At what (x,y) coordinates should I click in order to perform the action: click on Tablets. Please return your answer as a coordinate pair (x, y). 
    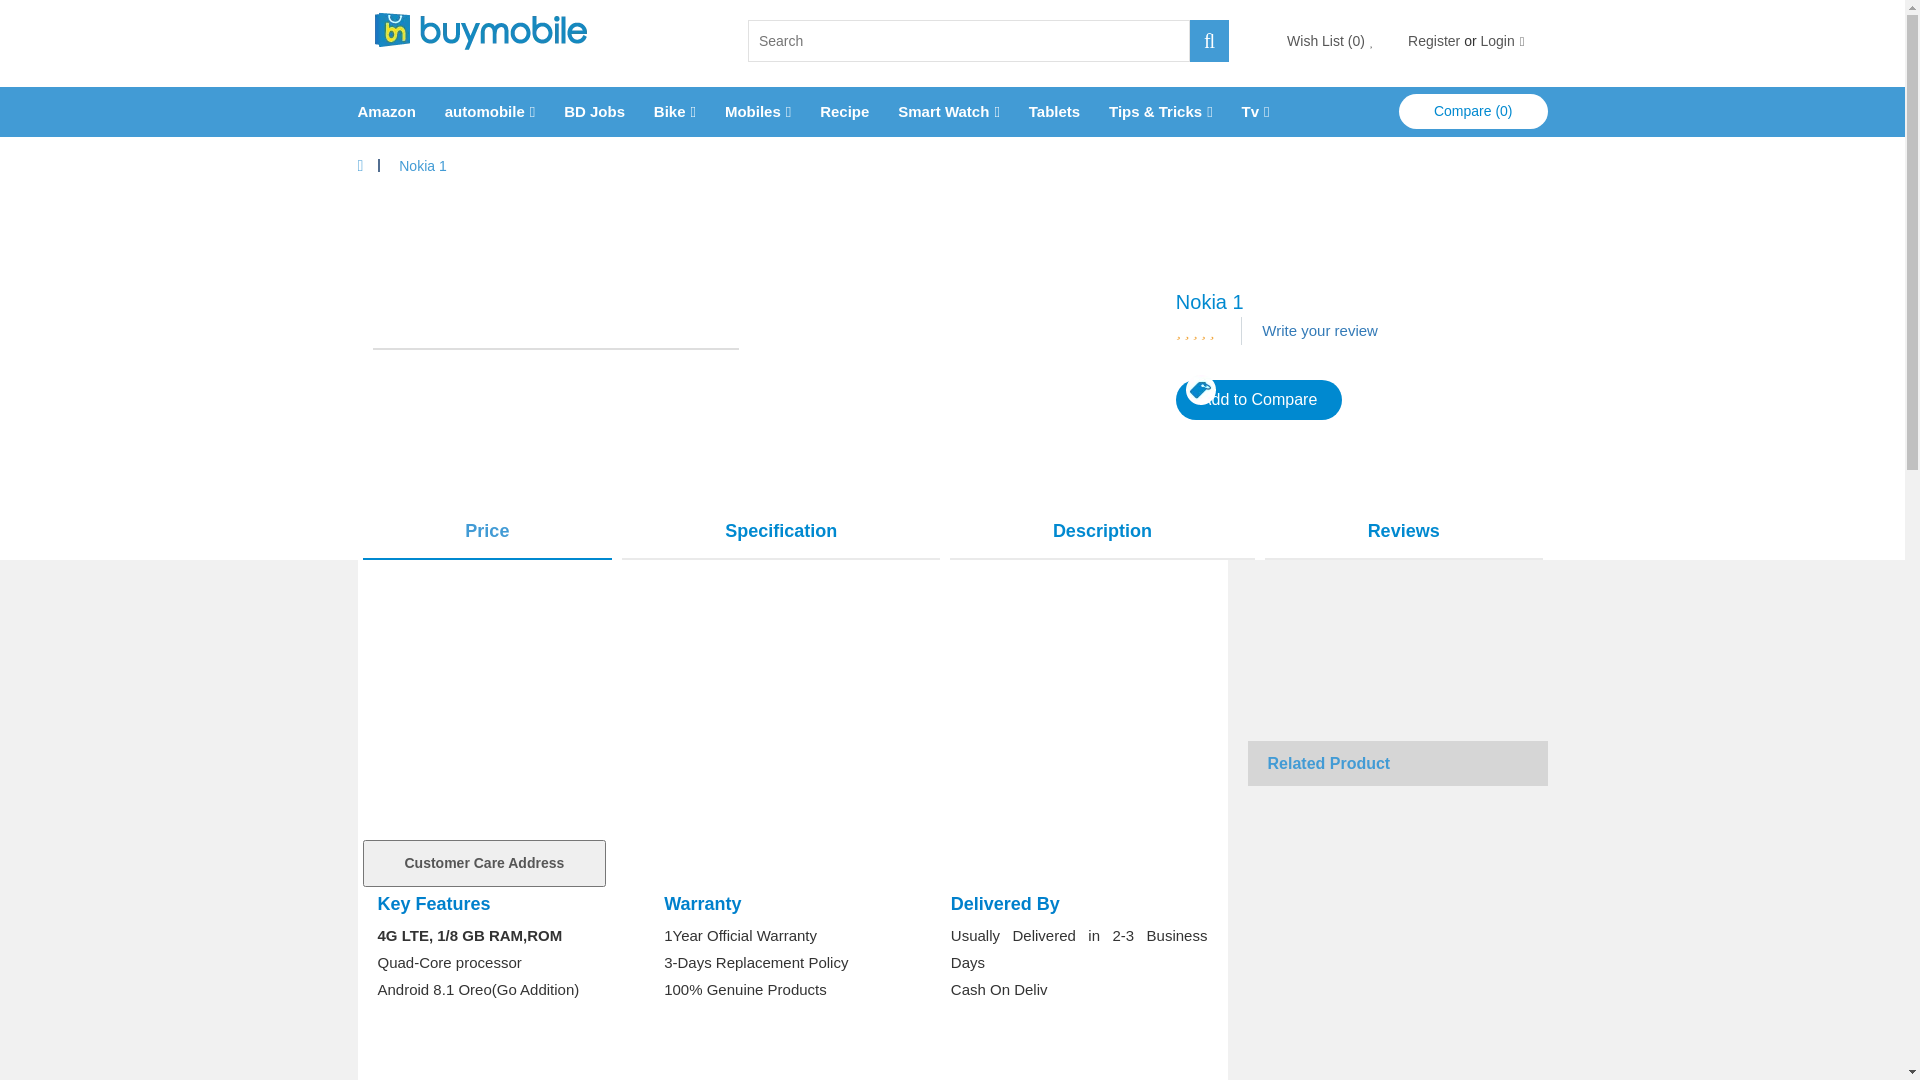
    Looking at the image, I should click on (1054, 112).